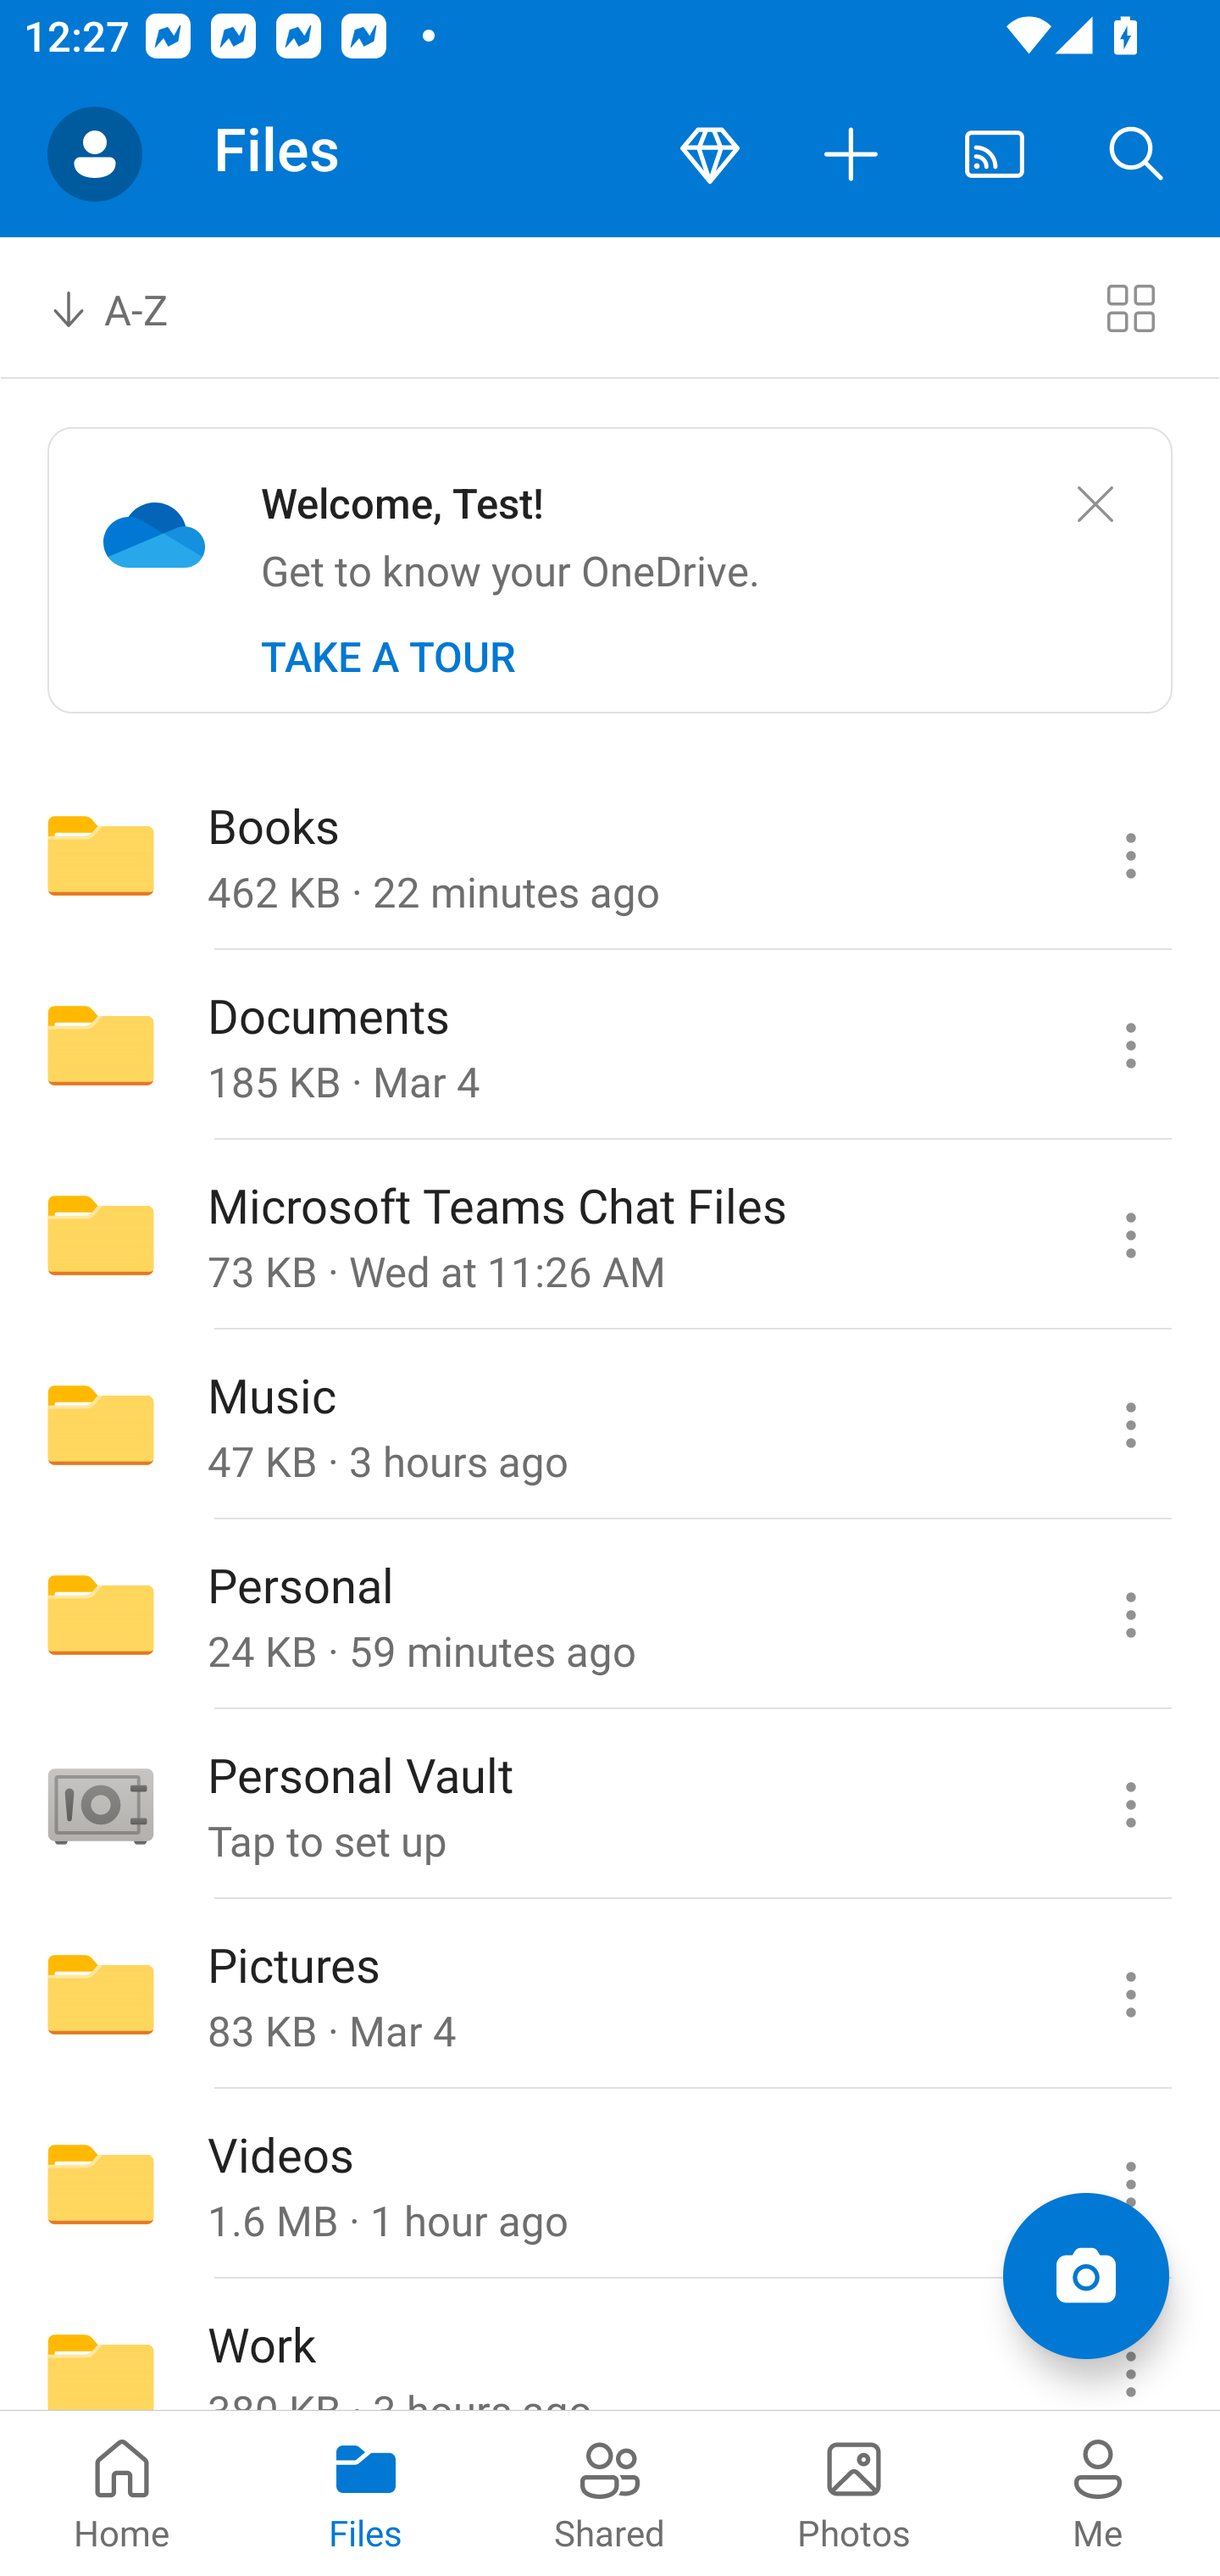 The image size is (1220, 2576). I want to click on Folder Pictures 83 KB · Mar 4 Pictures commands, so click(610, 1995).